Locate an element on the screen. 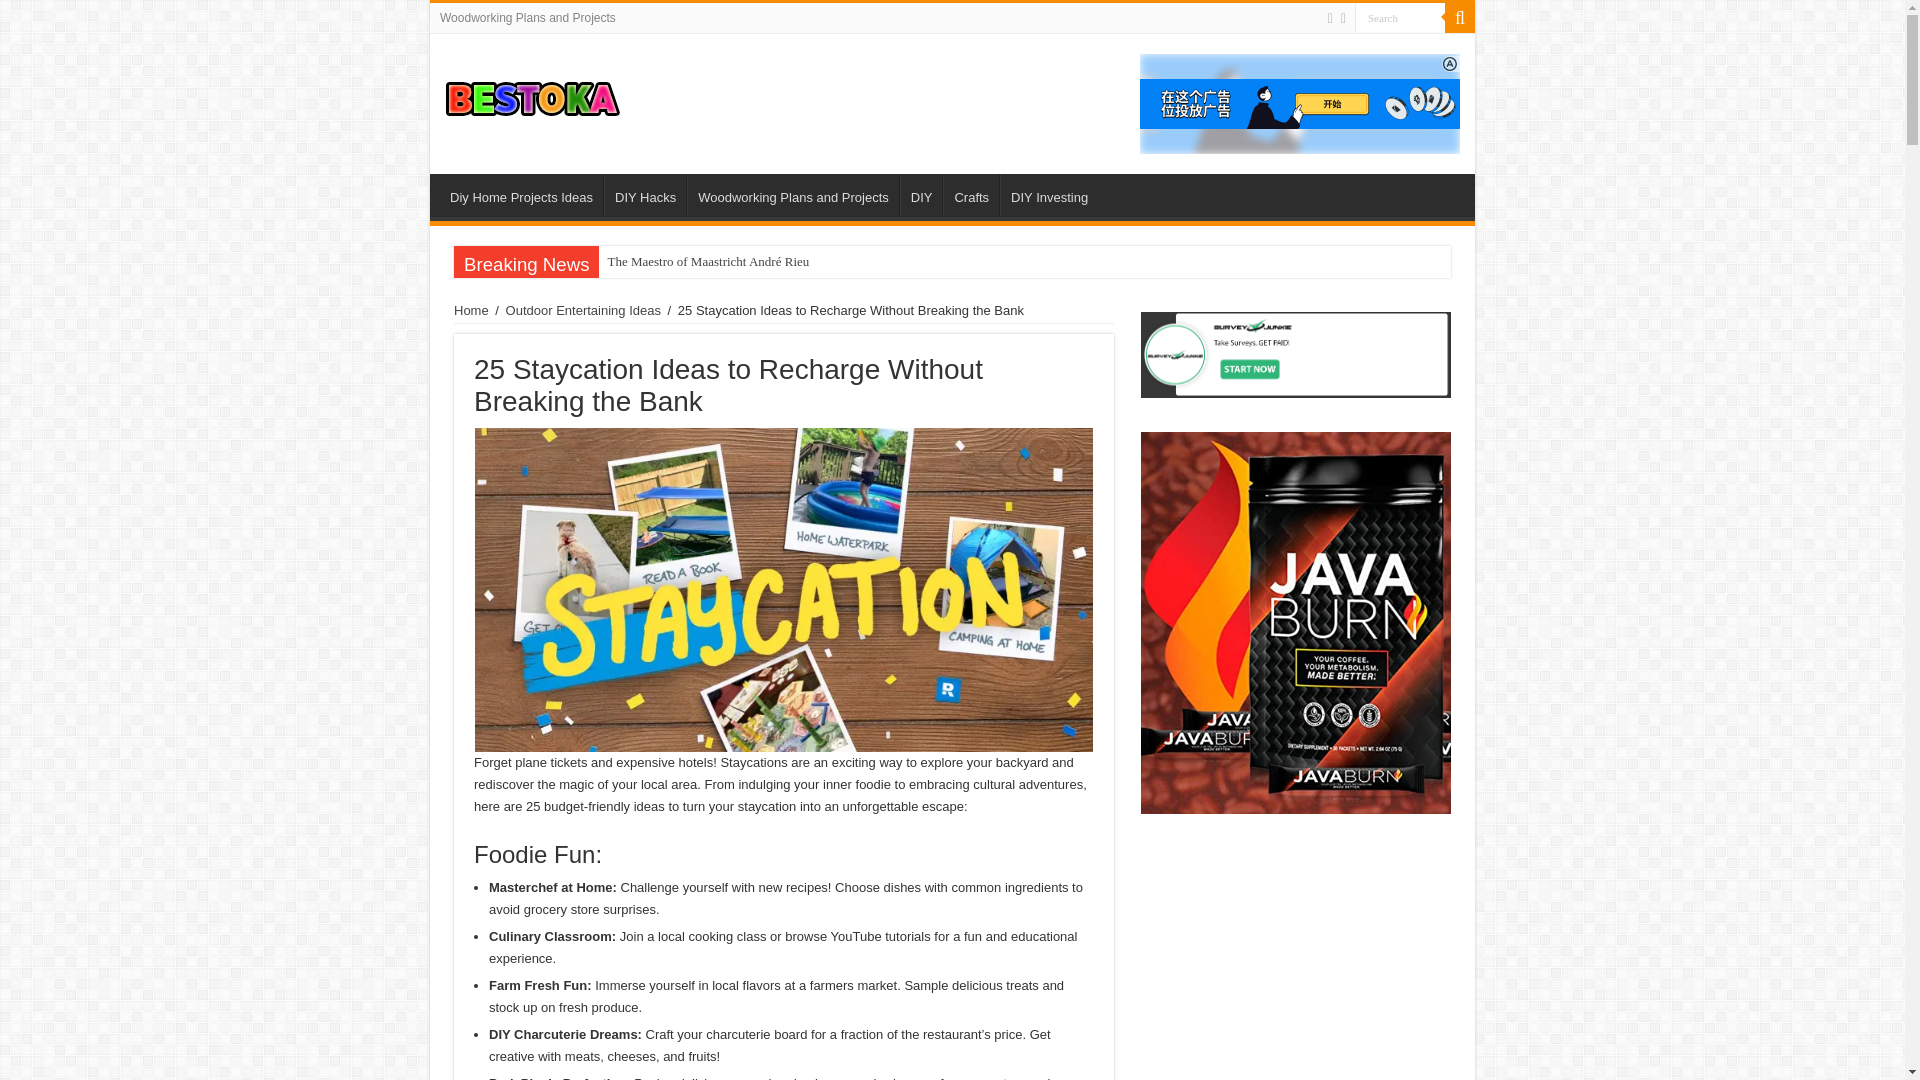 Image resolution: width=1920 pixels, height=1080 pixels. Diy Home Projects Ideas is located at coordinates (520, 194).